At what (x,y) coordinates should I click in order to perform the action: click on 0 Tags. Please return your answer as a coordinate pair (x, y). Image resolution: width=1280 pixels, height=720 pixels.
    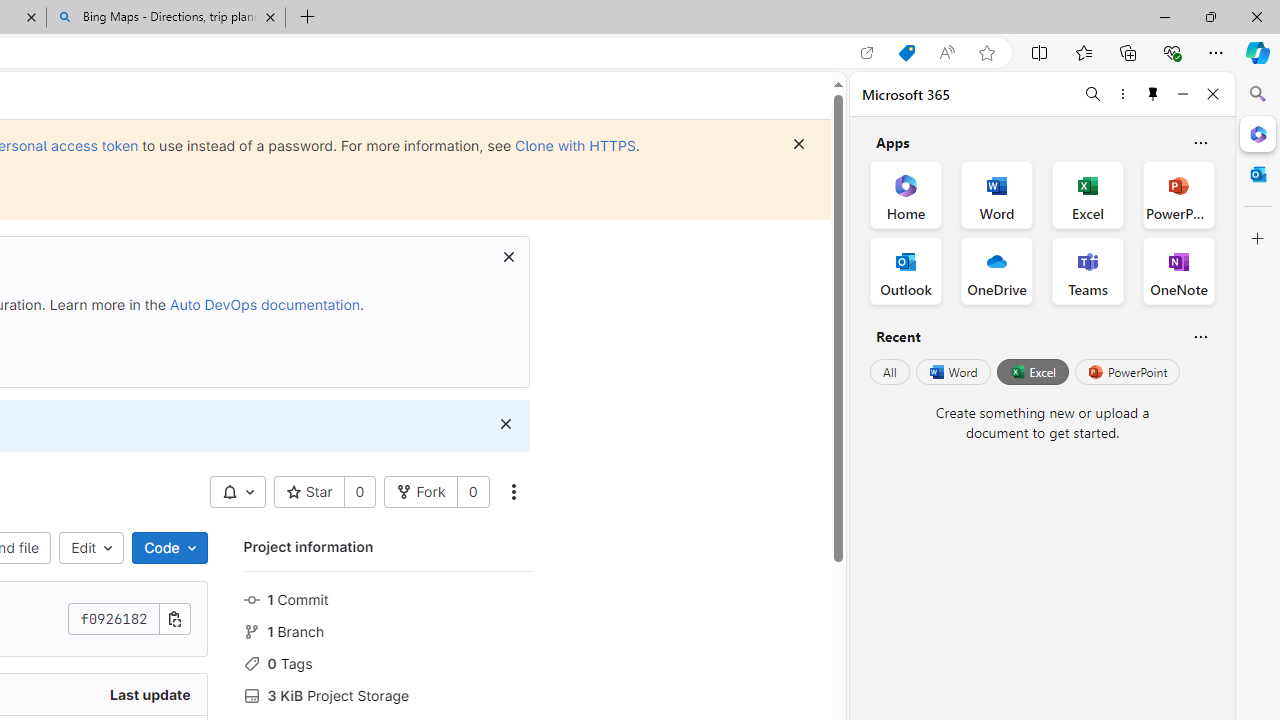
    Looking at the image, I should click on (388, 662).